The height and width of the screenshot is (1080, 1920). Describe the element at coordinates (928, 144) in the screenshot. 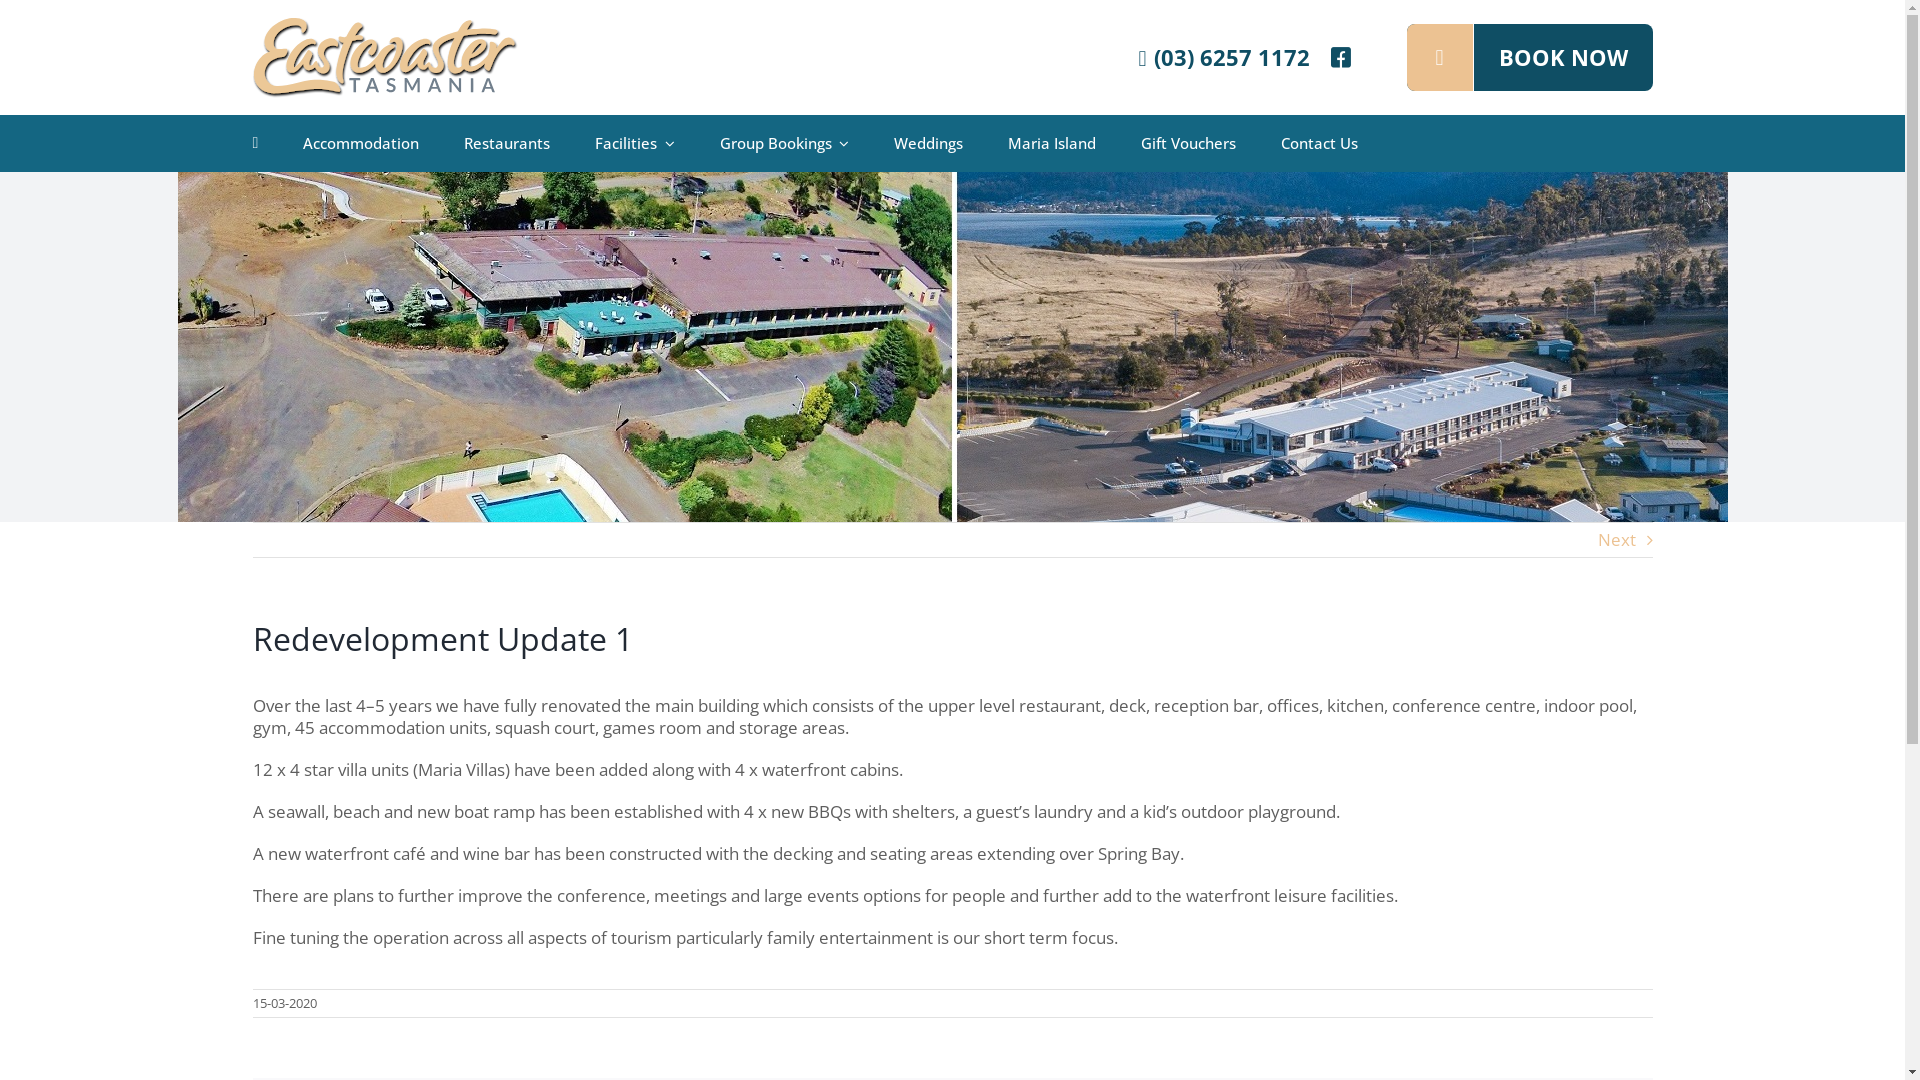

I see `Weddings` at that location.